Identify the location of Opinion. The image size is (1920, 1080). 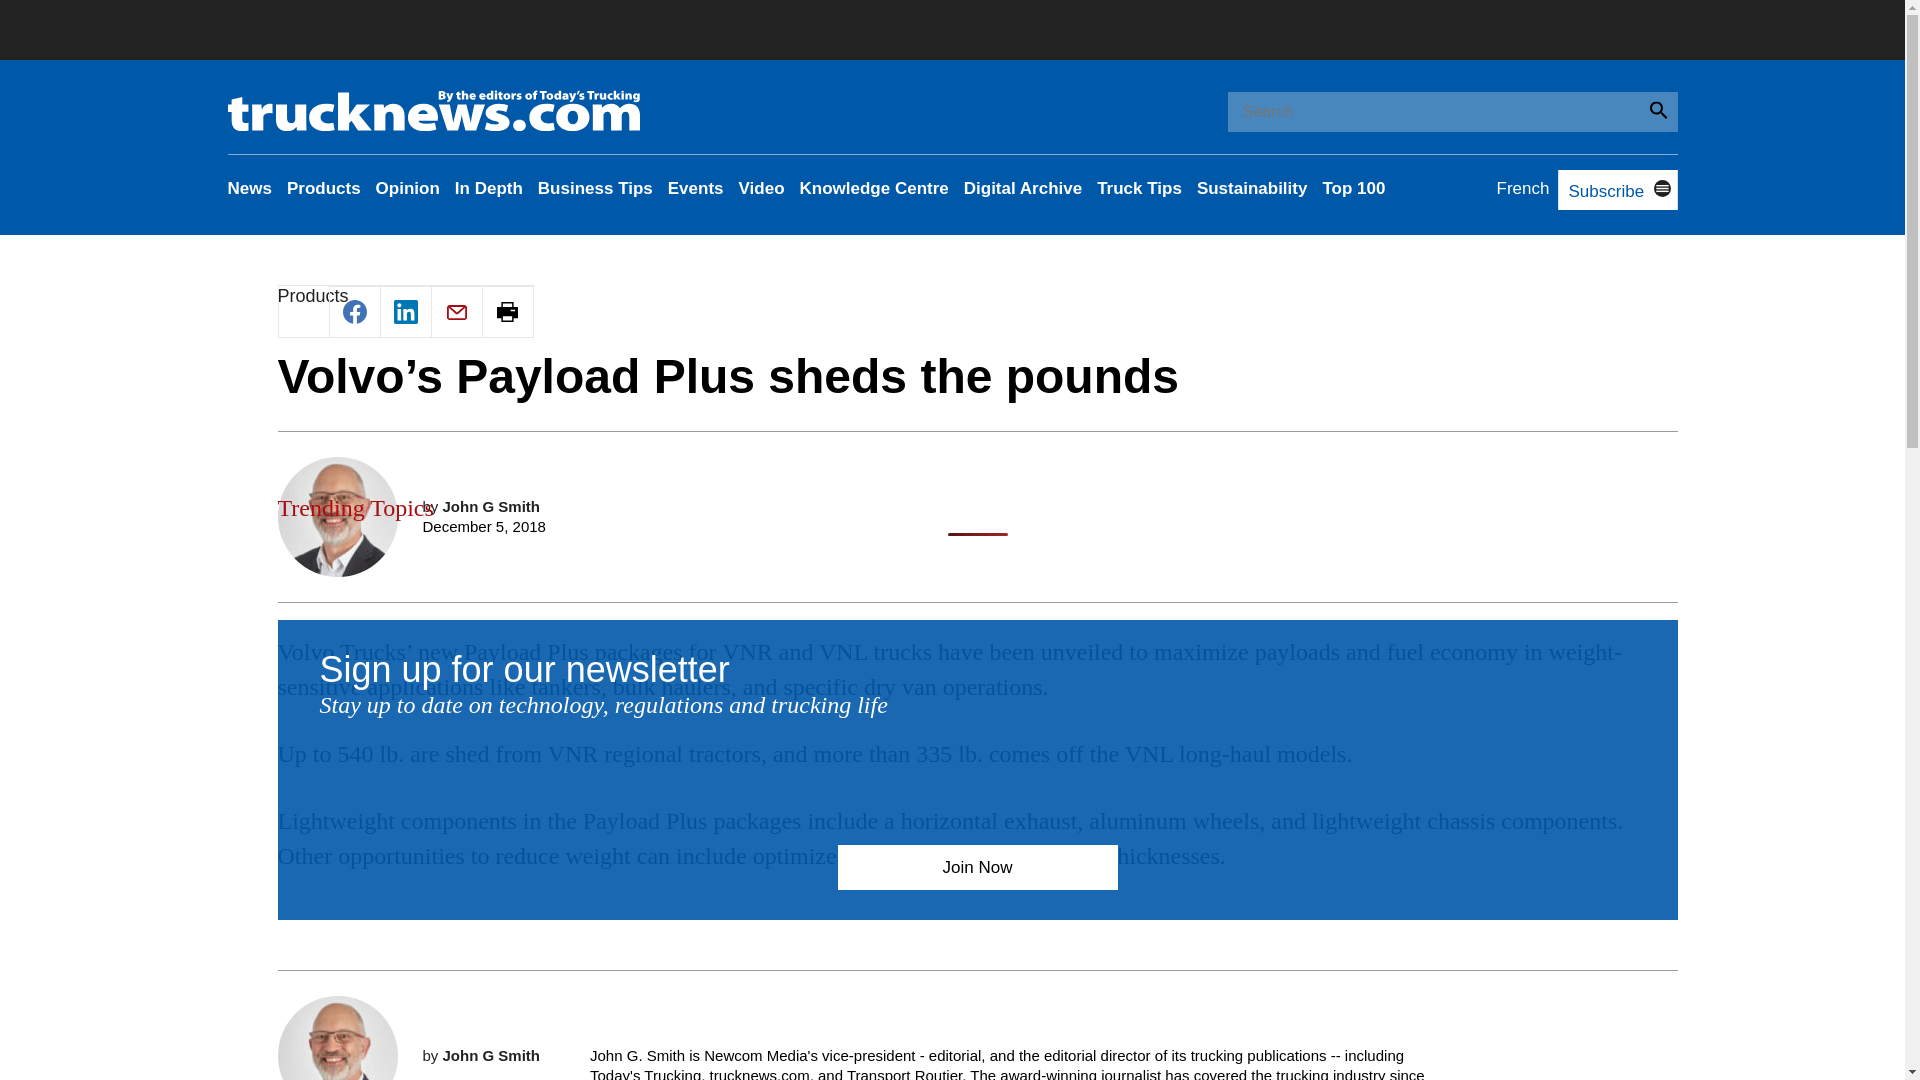
(408, 188).